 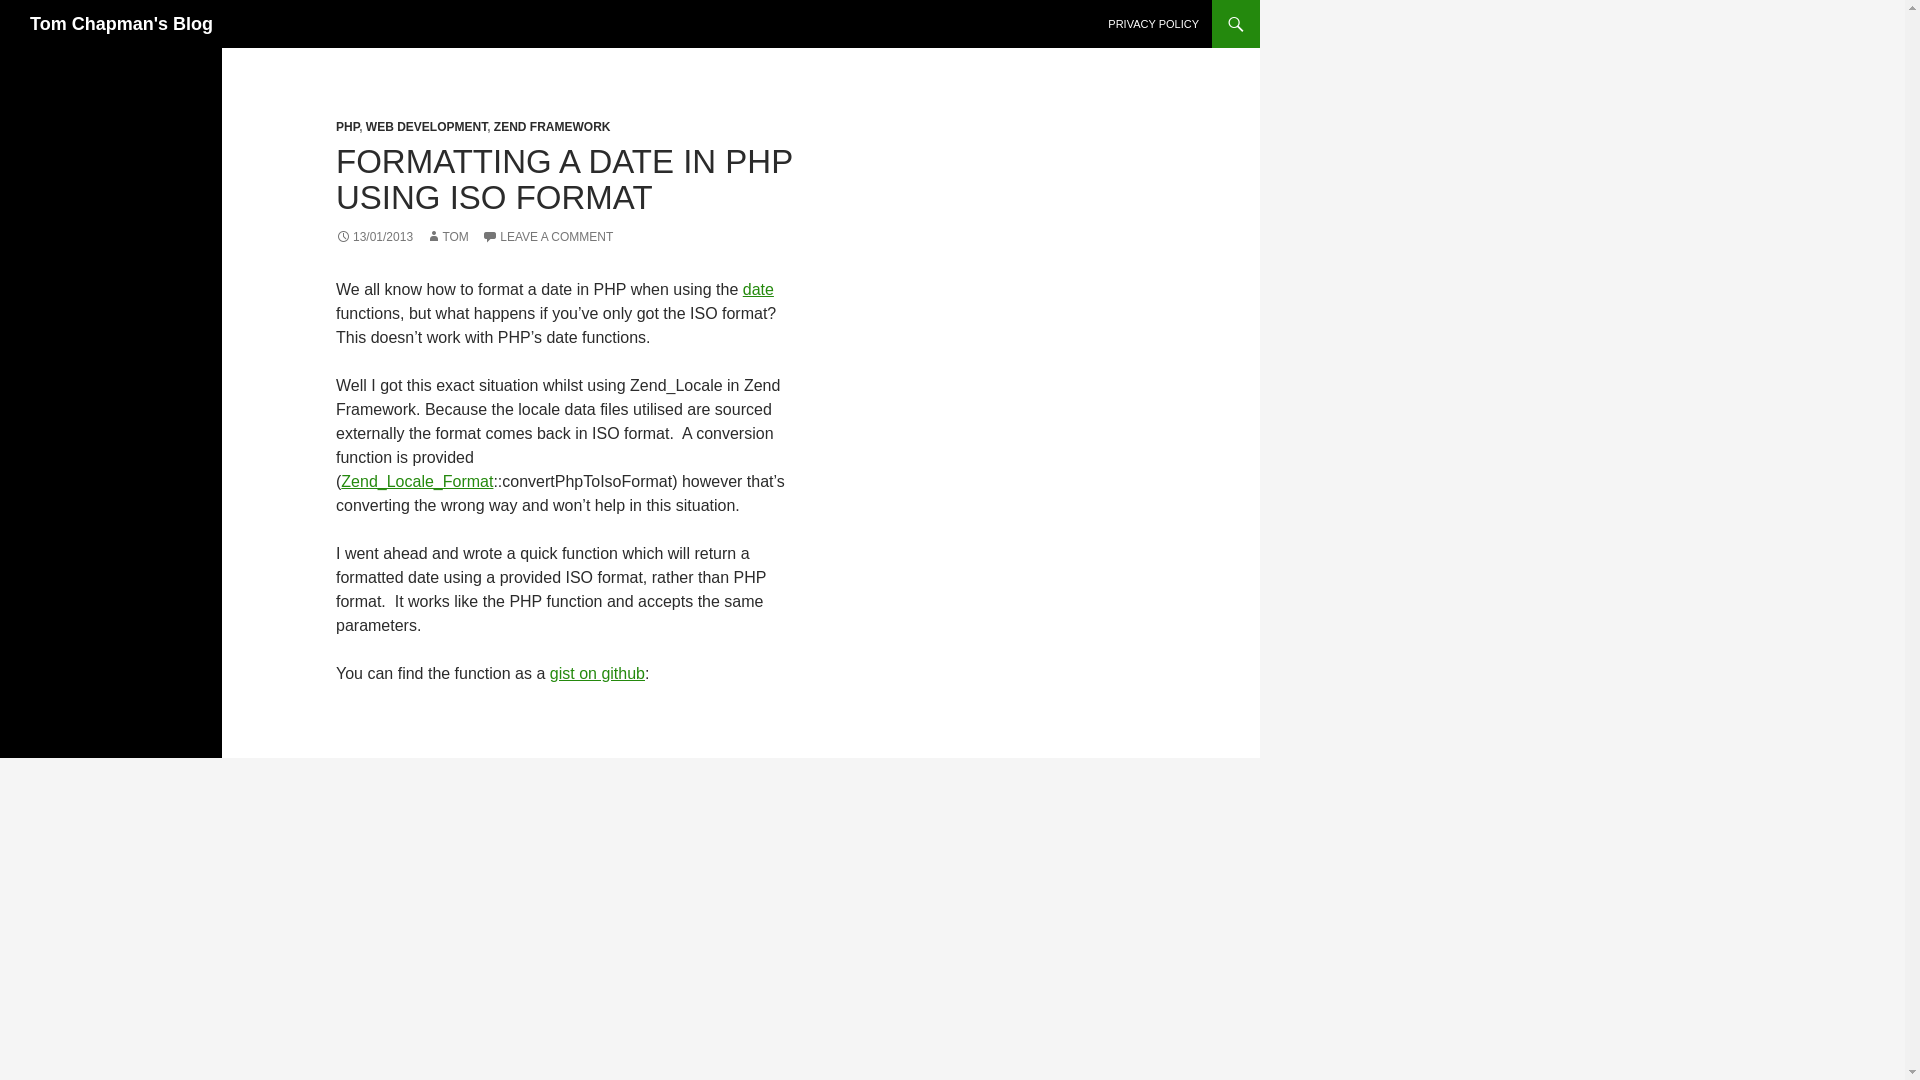 I want to click on PHP, so click(x=348, y=126).